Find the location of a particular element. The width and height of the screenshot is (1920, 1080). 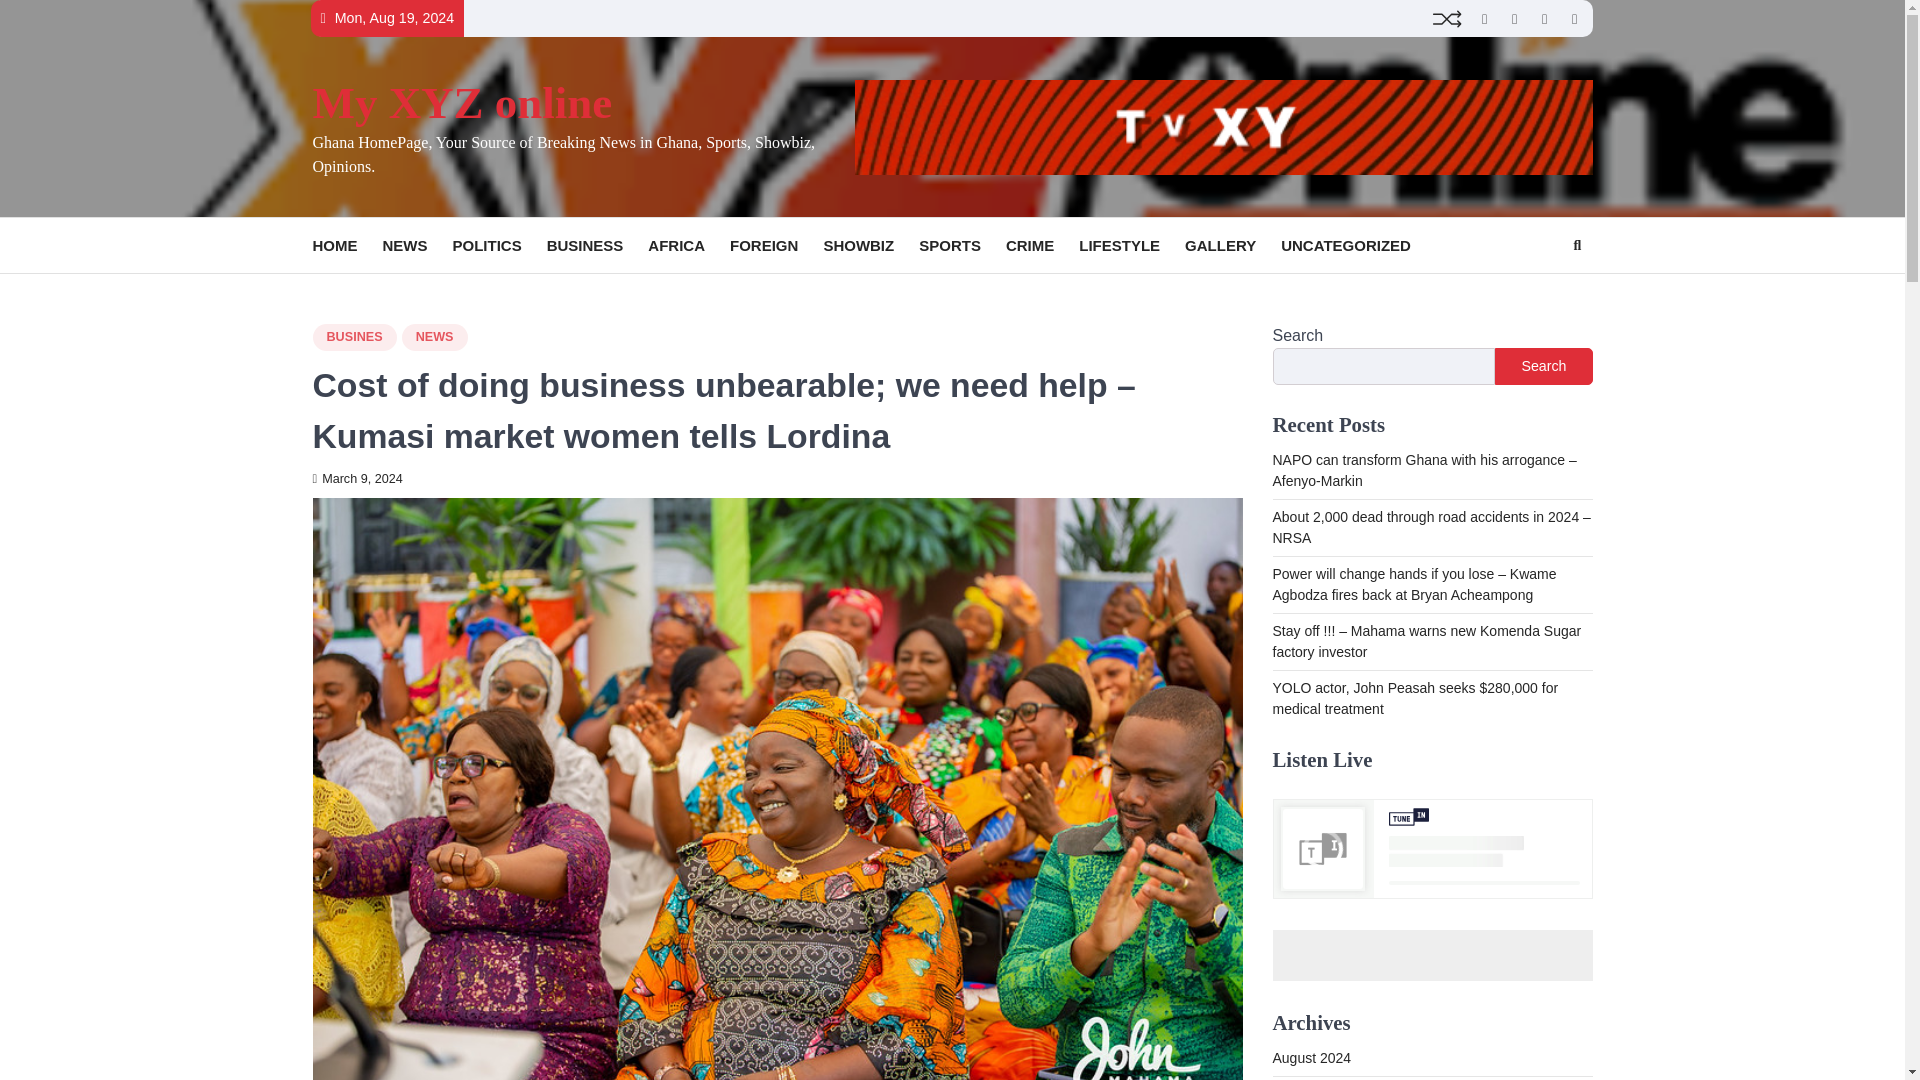

GALLERY is located at coordinates (1232, 246).